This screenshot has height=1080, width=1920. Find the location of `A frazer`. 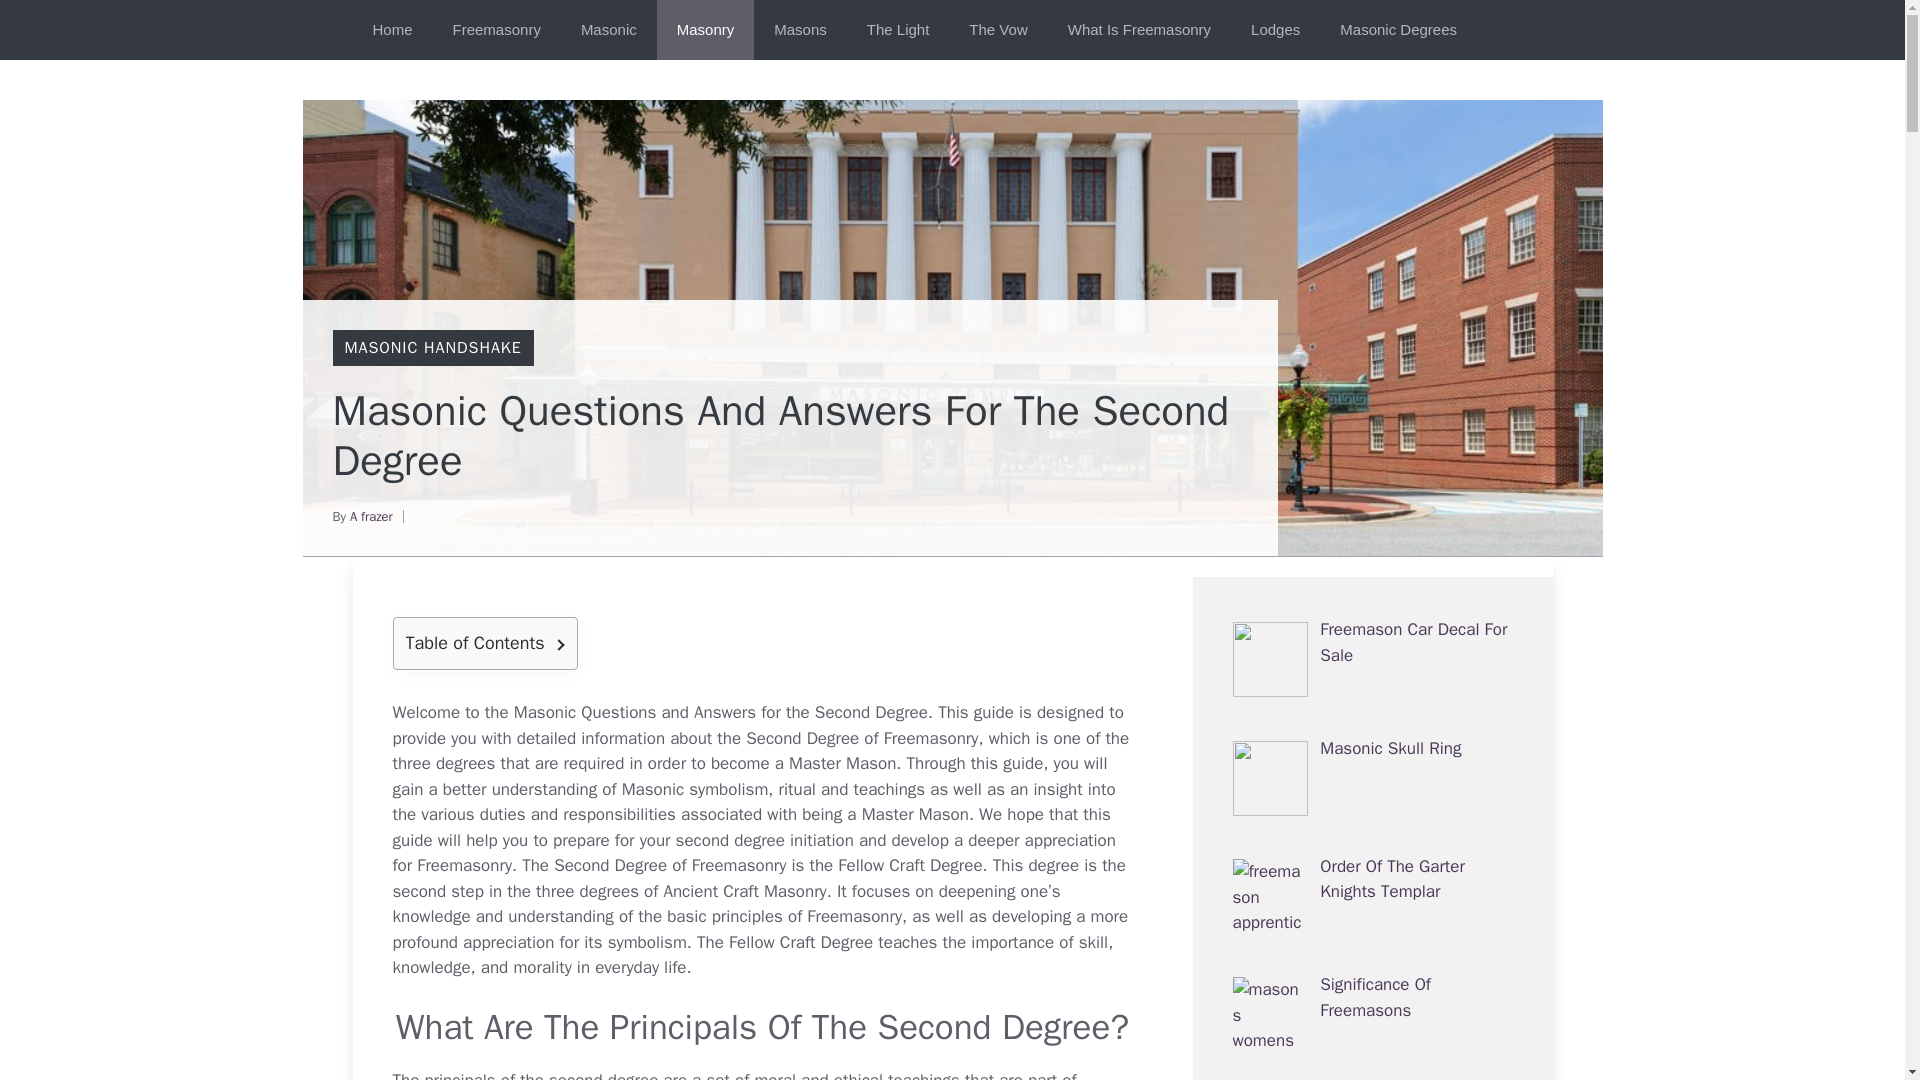

A frazer is located at coordinates (371, 516).